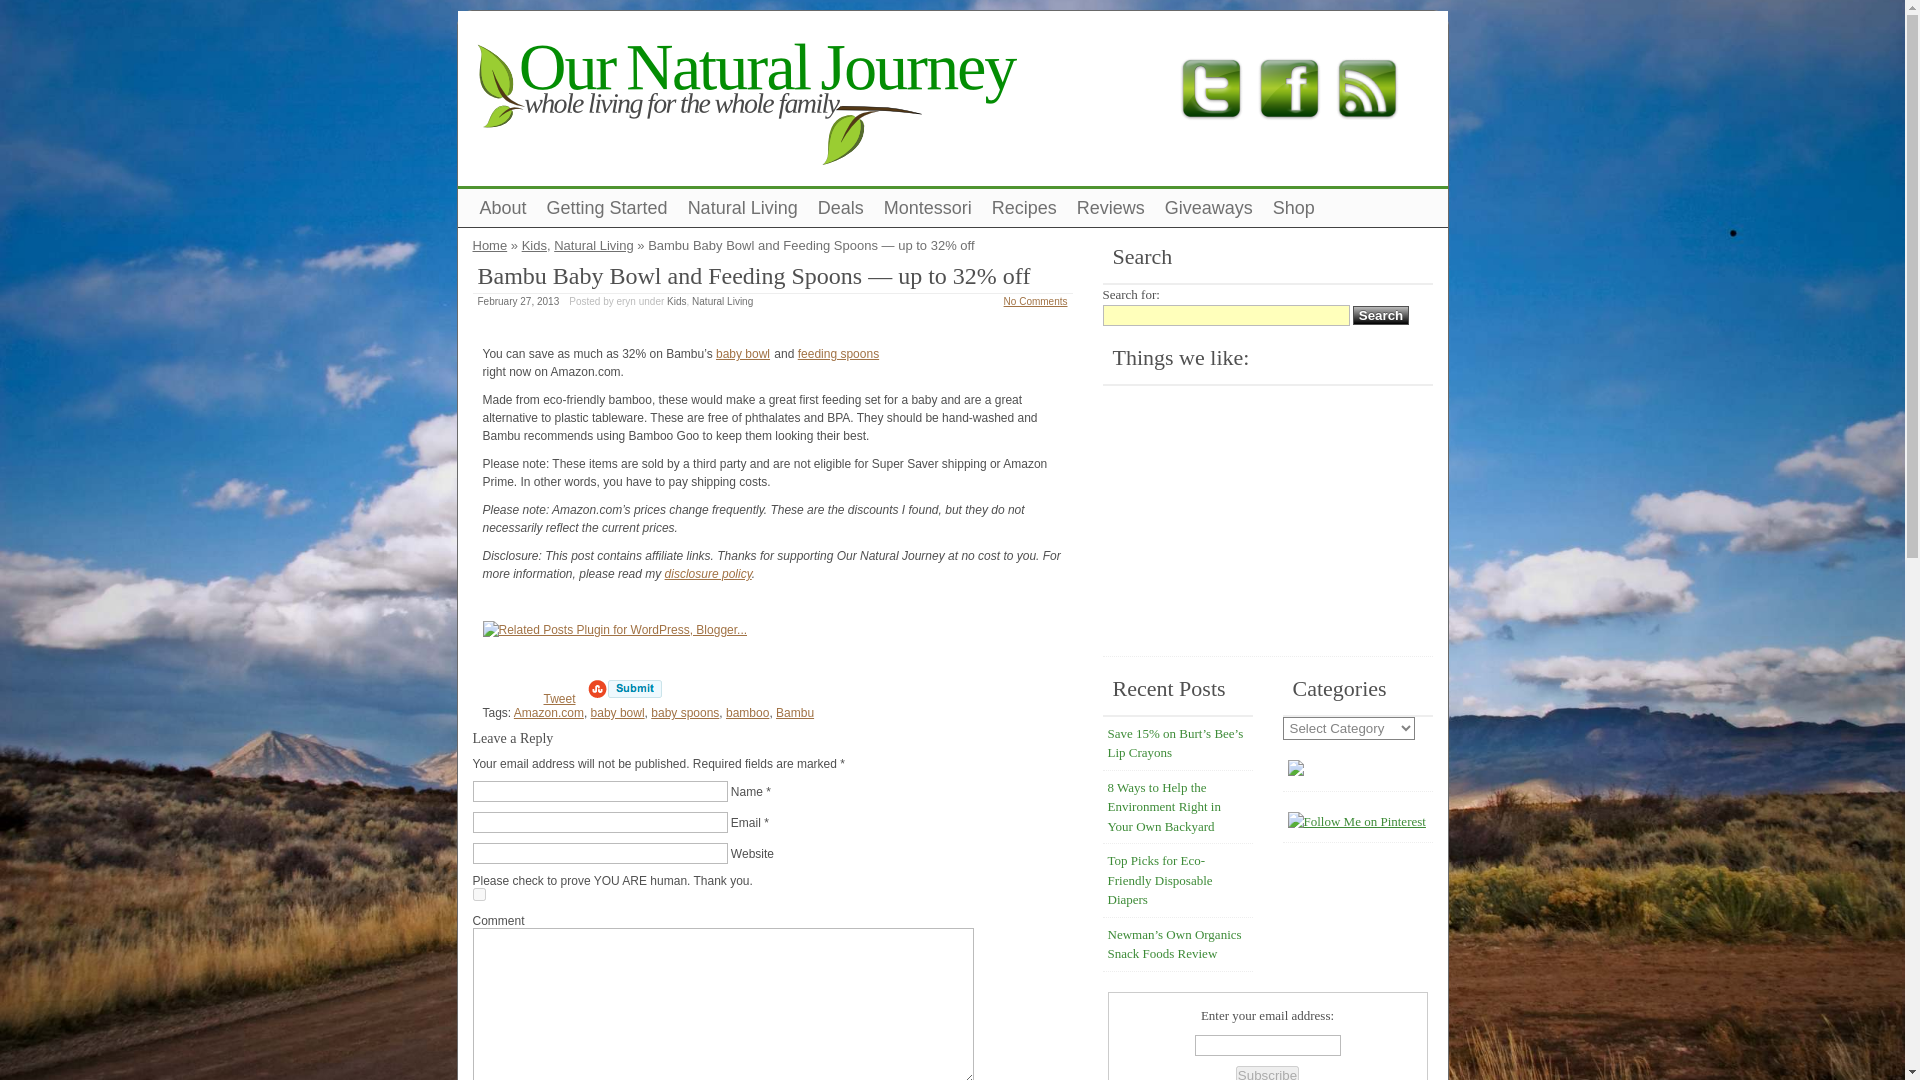 The image size is (1920, 1080). What do you see at coordinates (840, 208) in the screenshot?
I see `Deals` at bounding box center [840, 208].